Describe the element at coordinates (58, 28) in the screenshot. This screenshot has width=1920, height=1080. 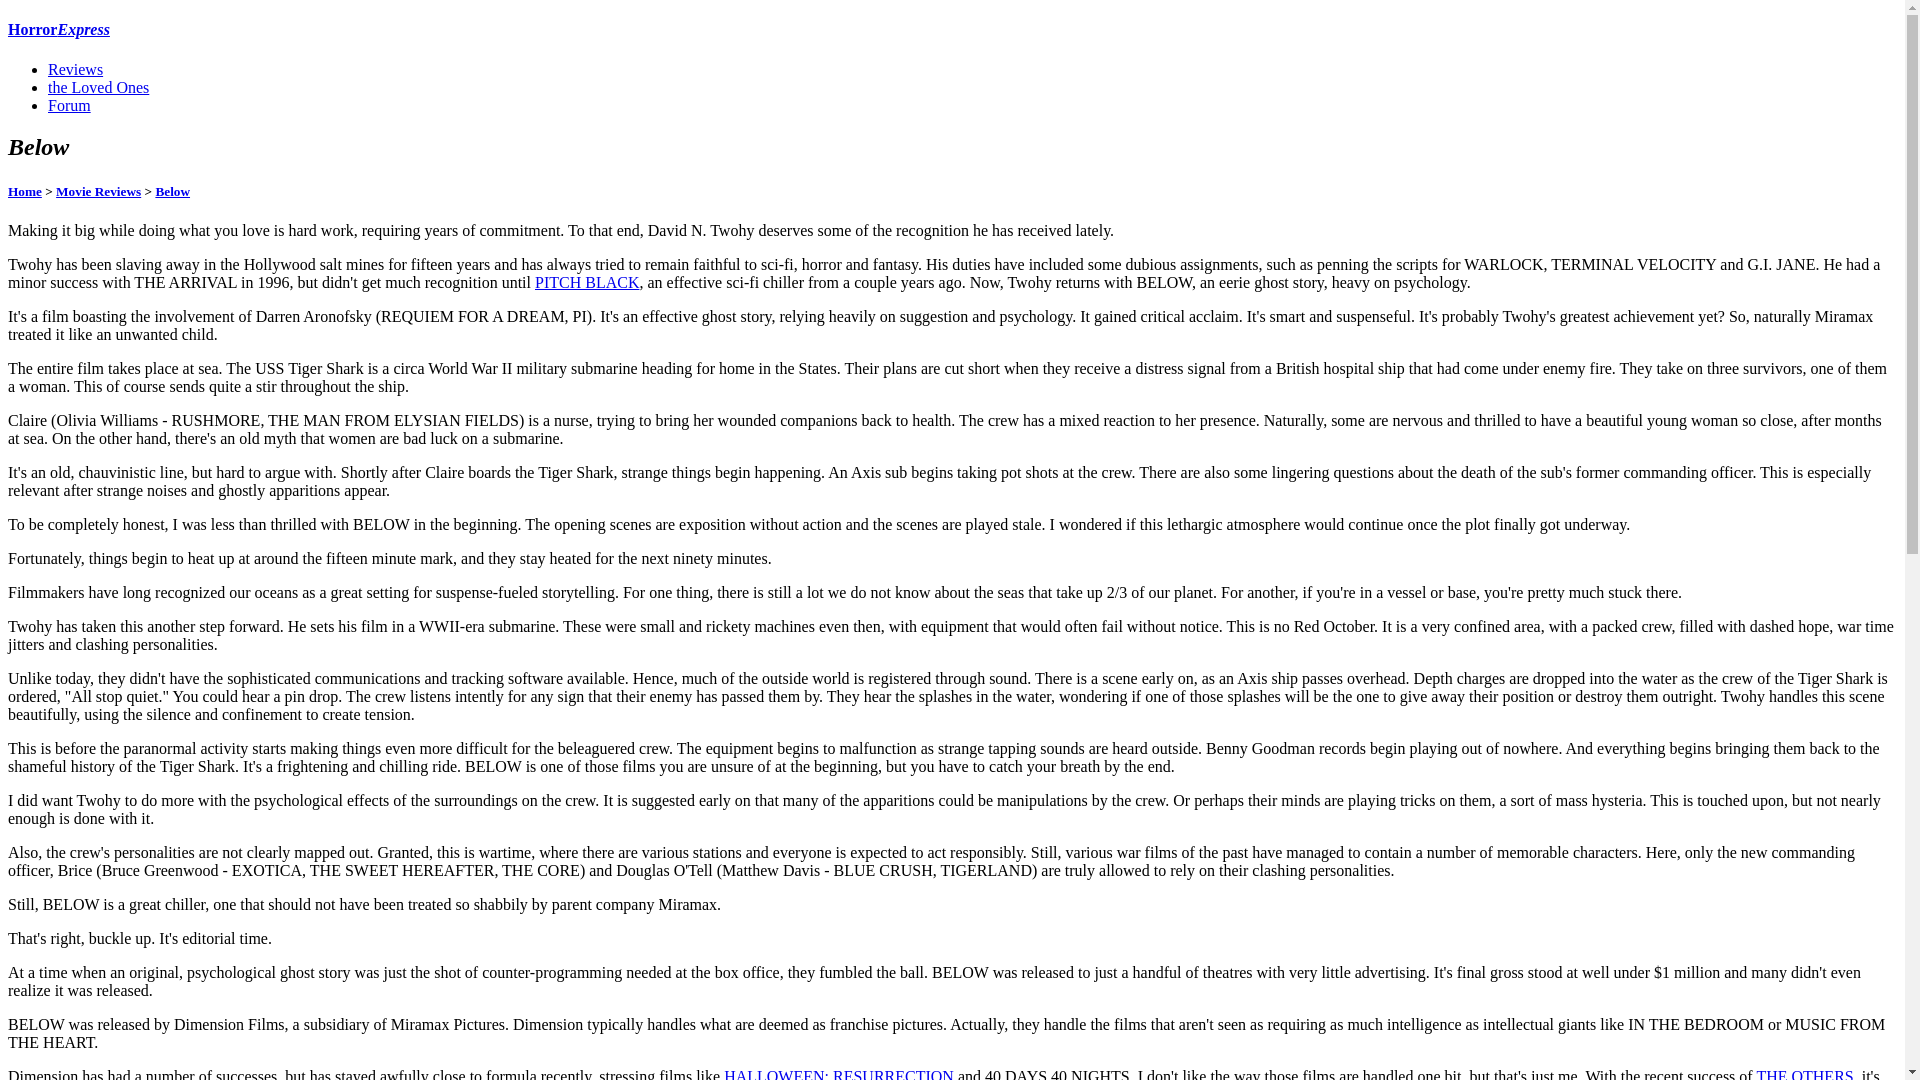
I see `HorrorExpress` at that location.